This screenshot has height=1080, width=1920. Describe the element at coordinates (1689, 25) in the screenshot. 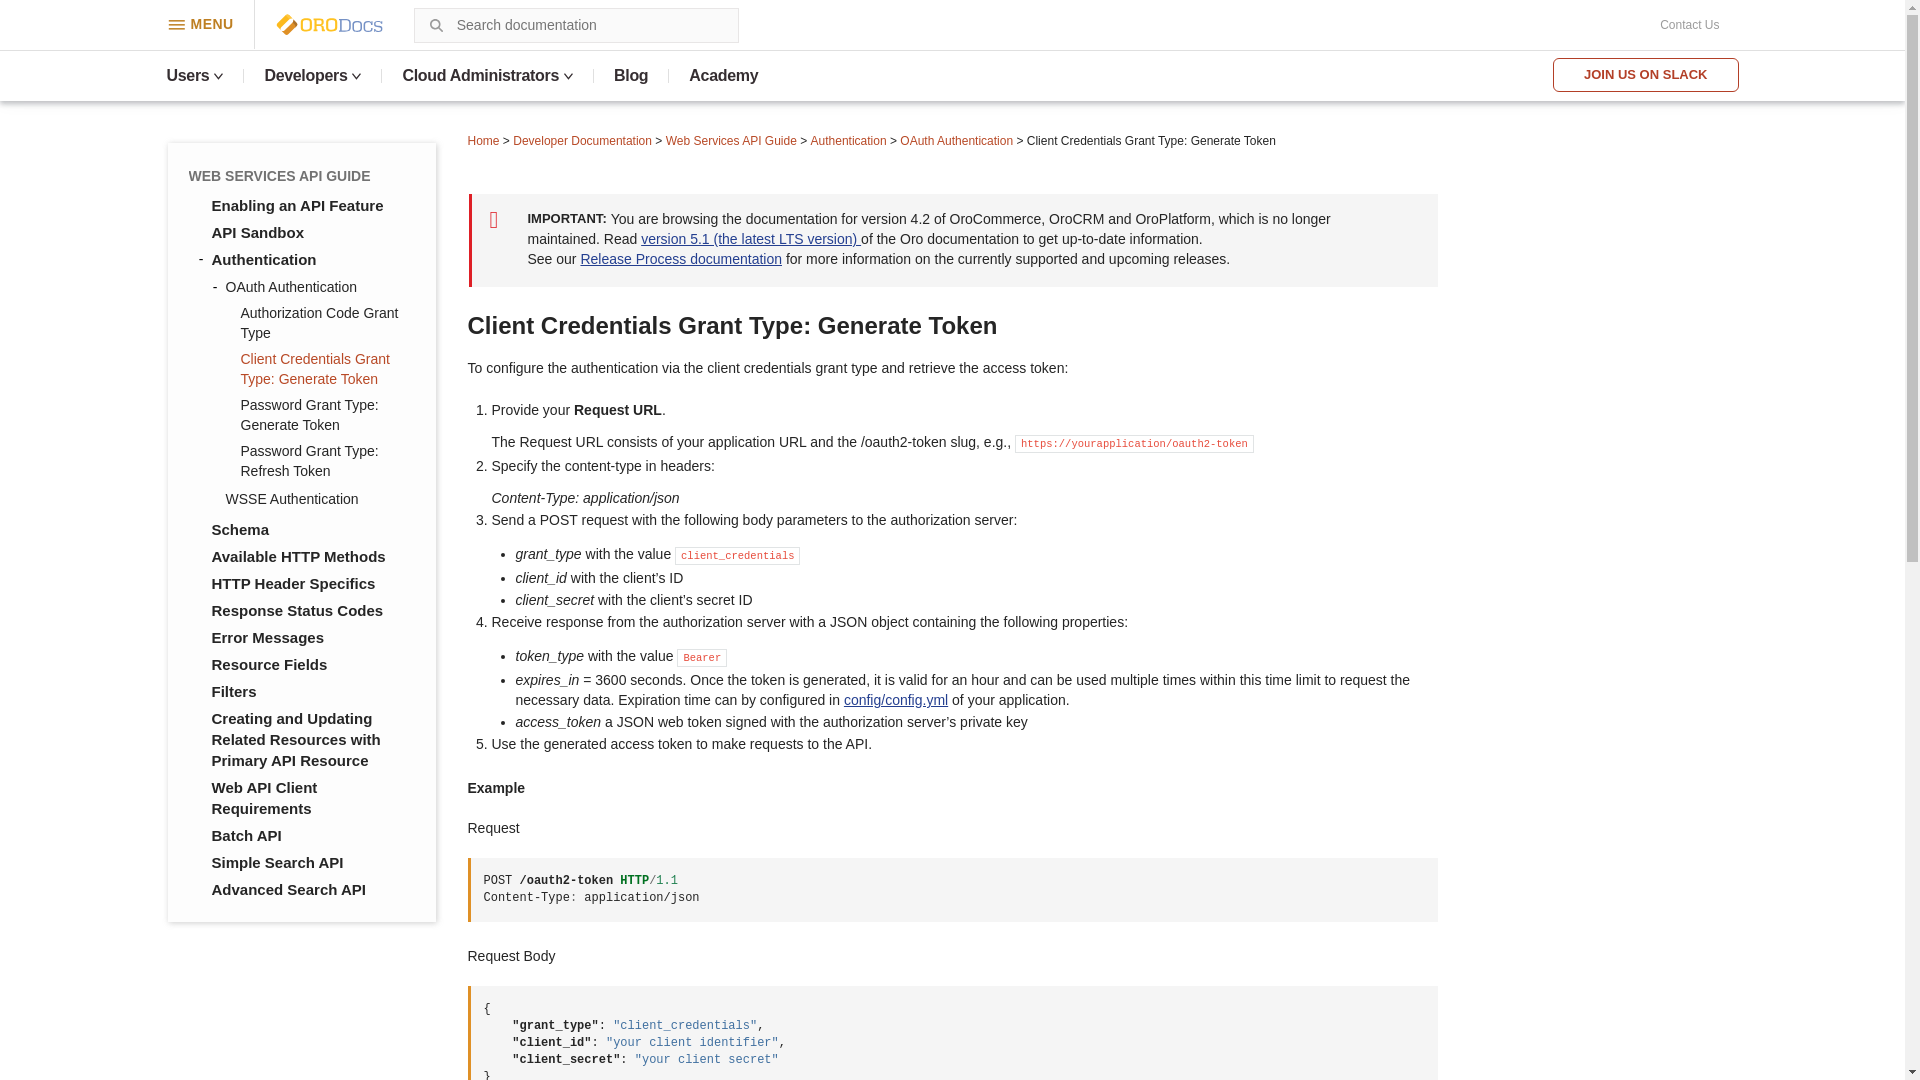

I see `Contact Us` at that location.